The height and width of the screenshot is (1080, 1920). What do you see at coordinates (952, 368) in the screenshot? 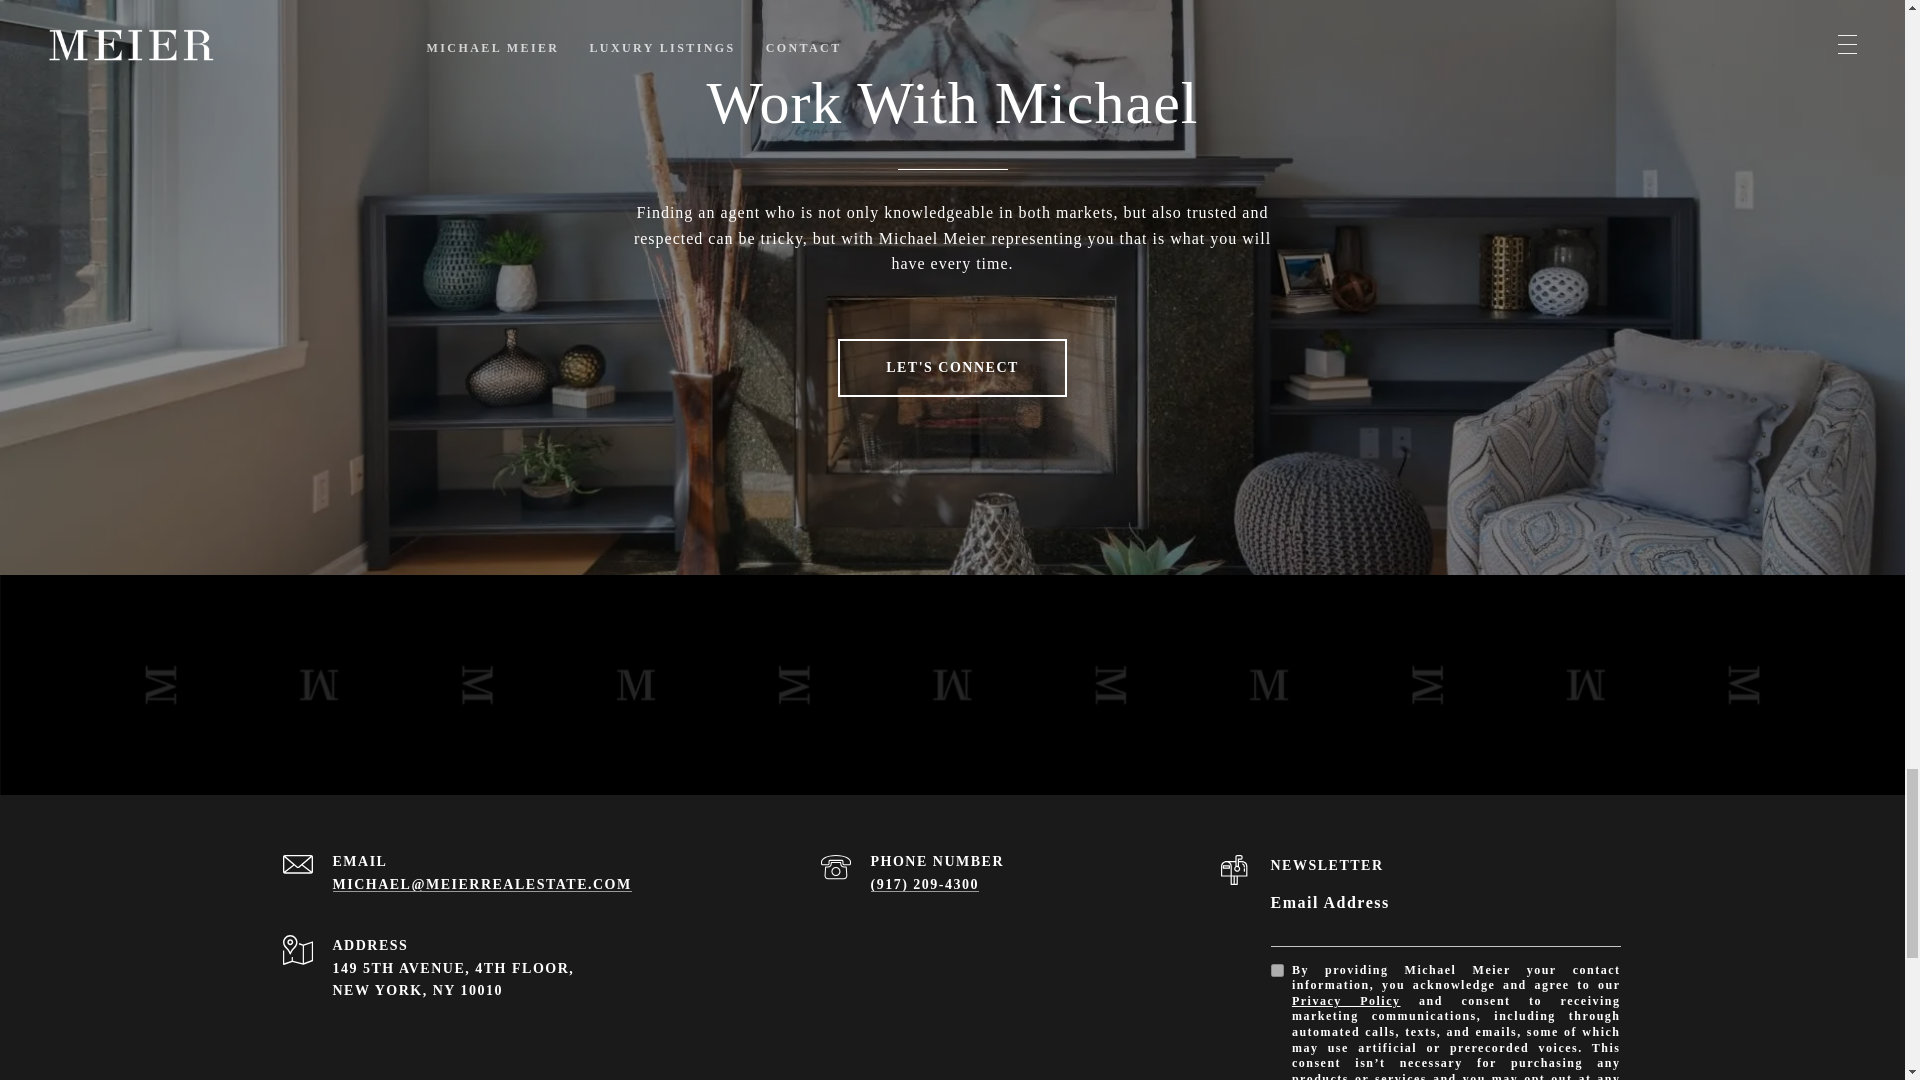
I see `LET'S CONNECT` at bounding box center [952, 368].